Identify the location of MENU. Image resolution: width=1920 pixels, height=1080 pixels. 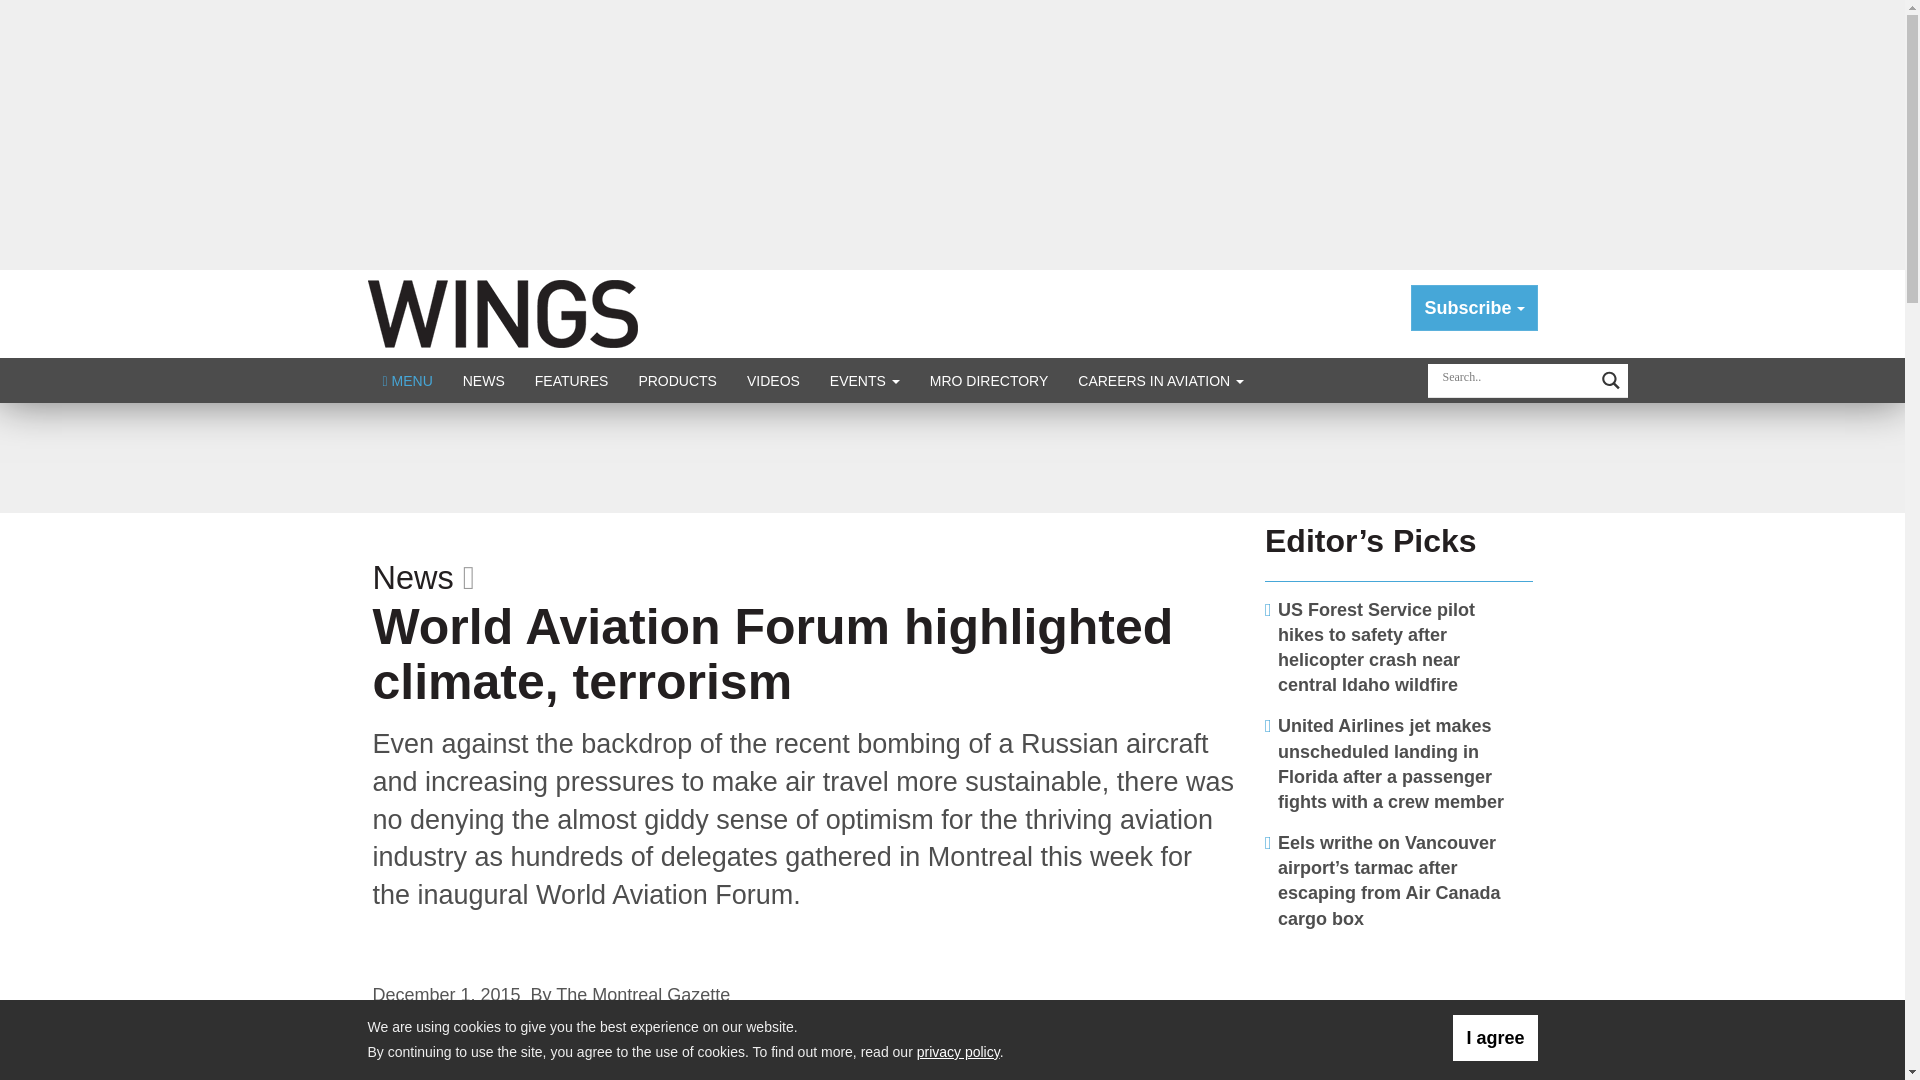
(408, 380).